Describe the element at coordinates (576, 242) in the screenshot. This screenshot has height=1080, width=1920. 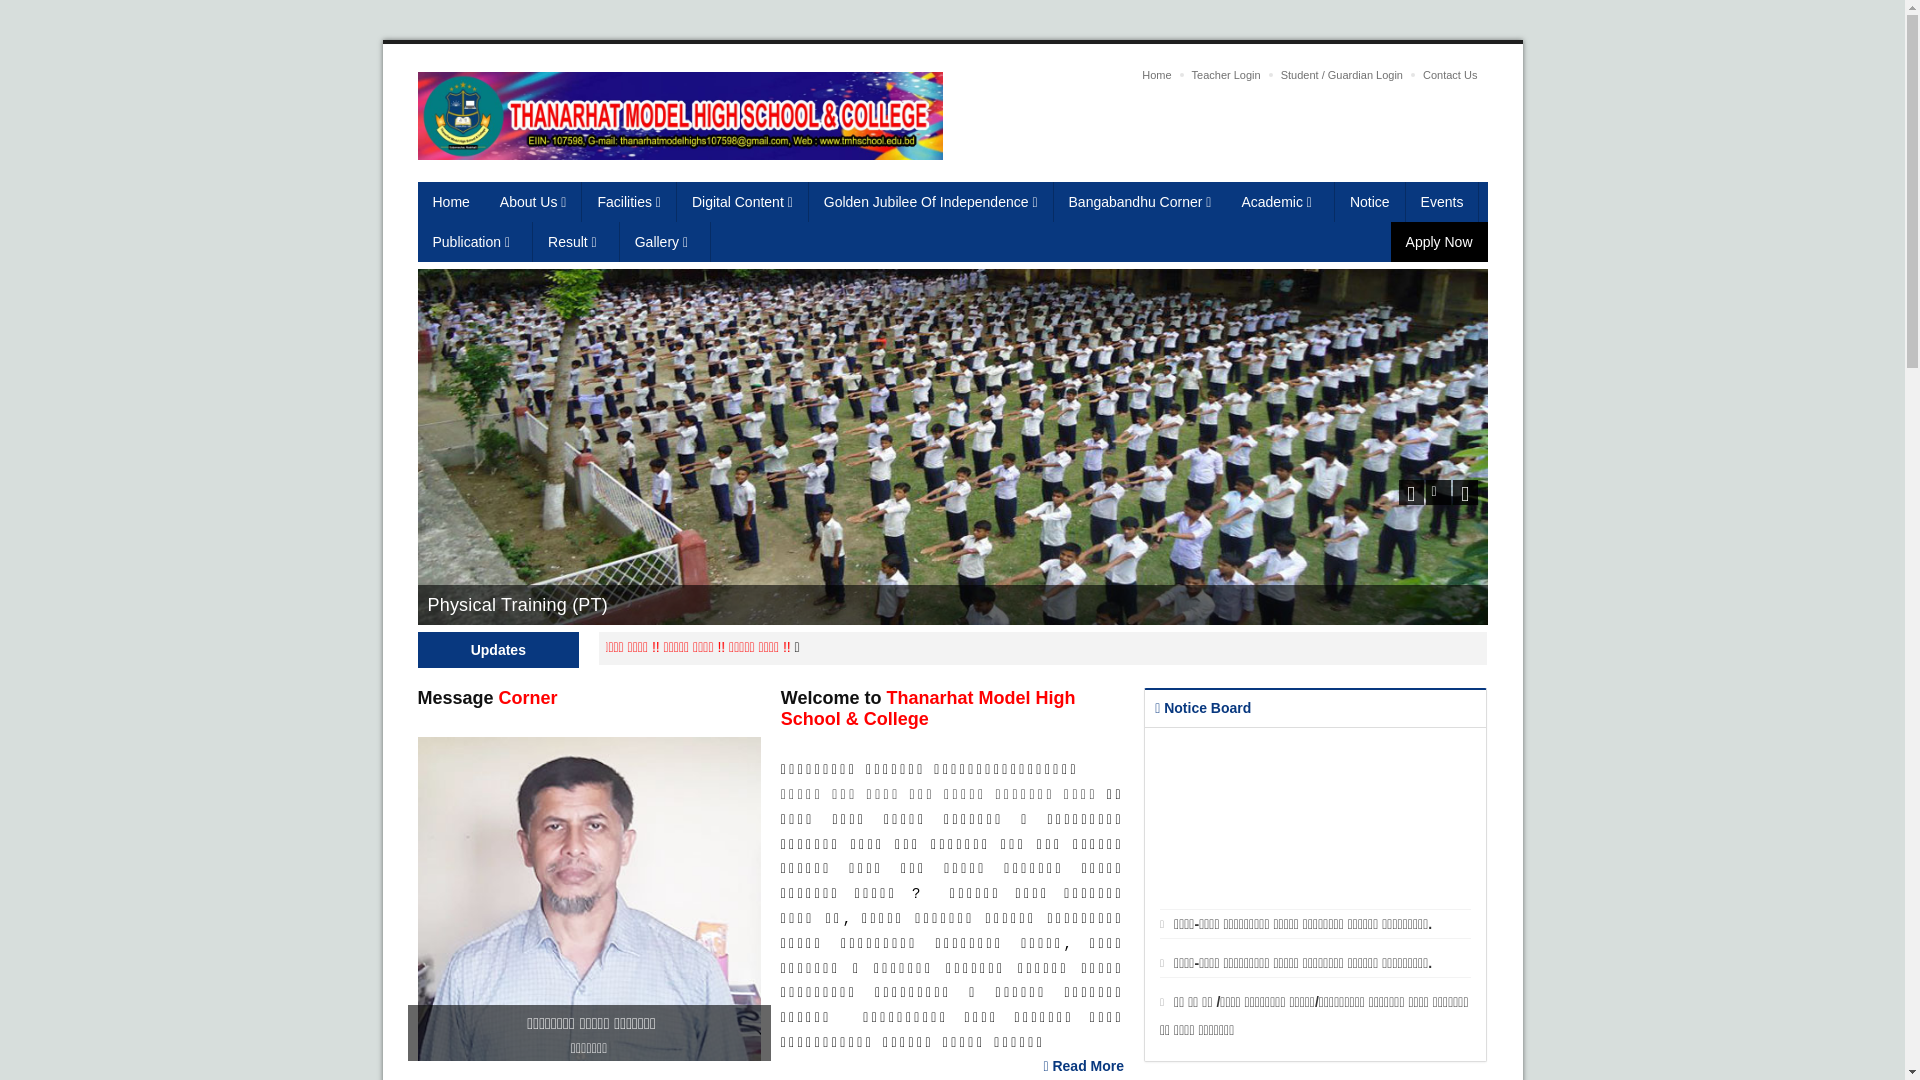
I see `Result` at that location.